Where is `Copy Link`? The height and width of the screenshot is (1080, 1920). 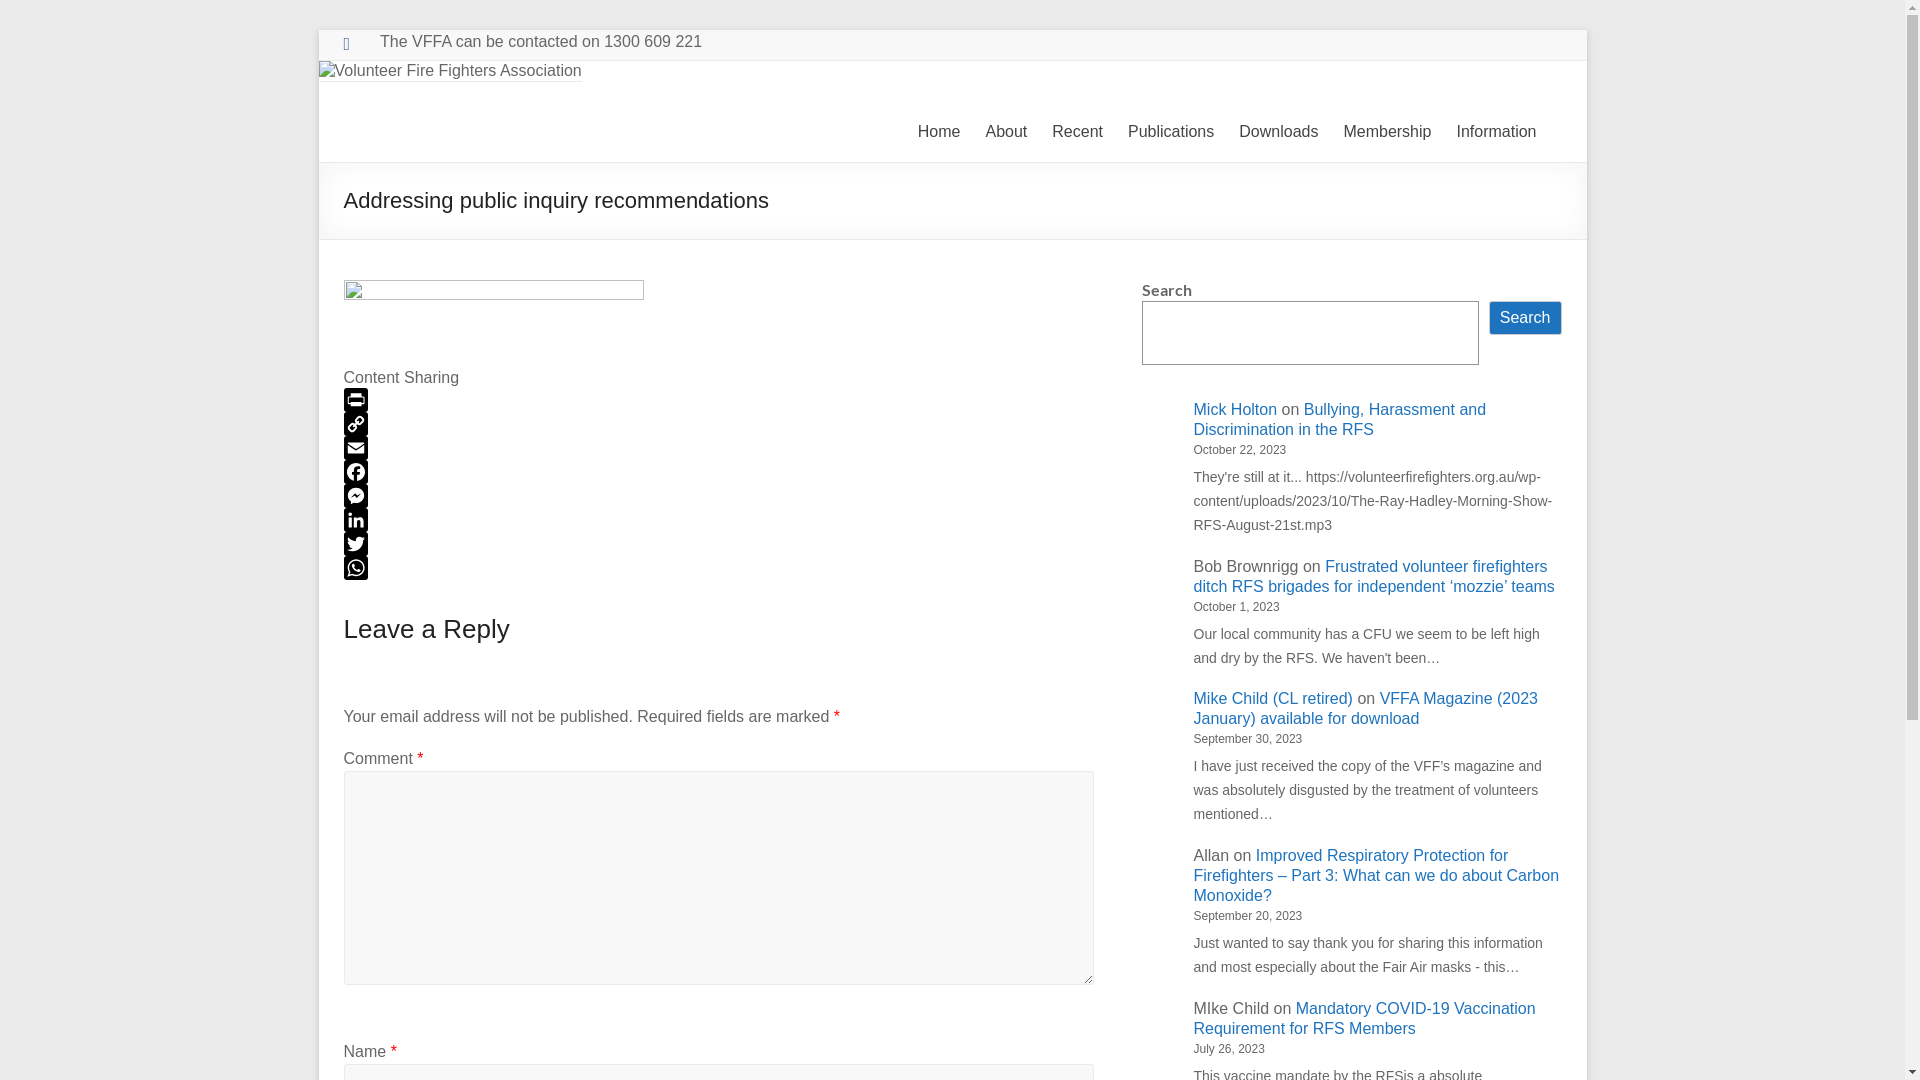 Copy Link is located at coordinates (719, 424).